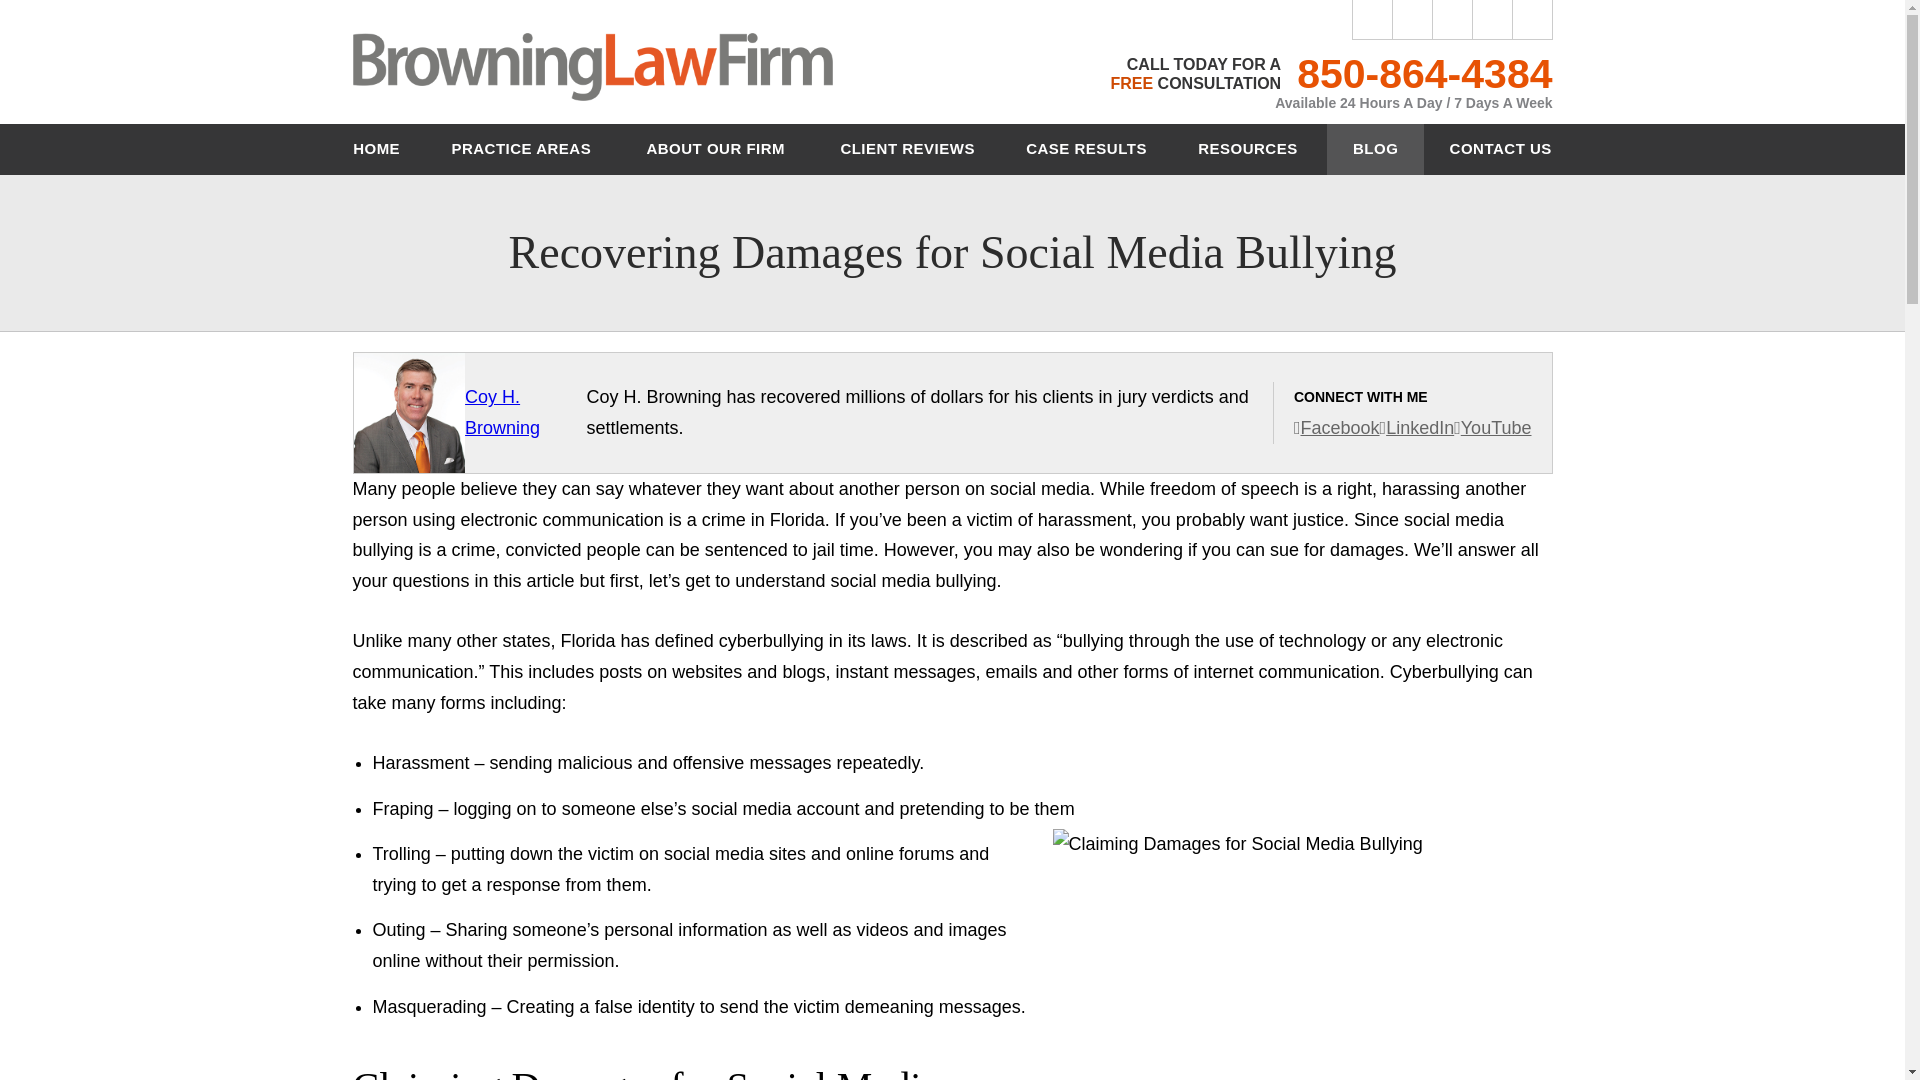  I want to click on Search, so click(1532, 20).